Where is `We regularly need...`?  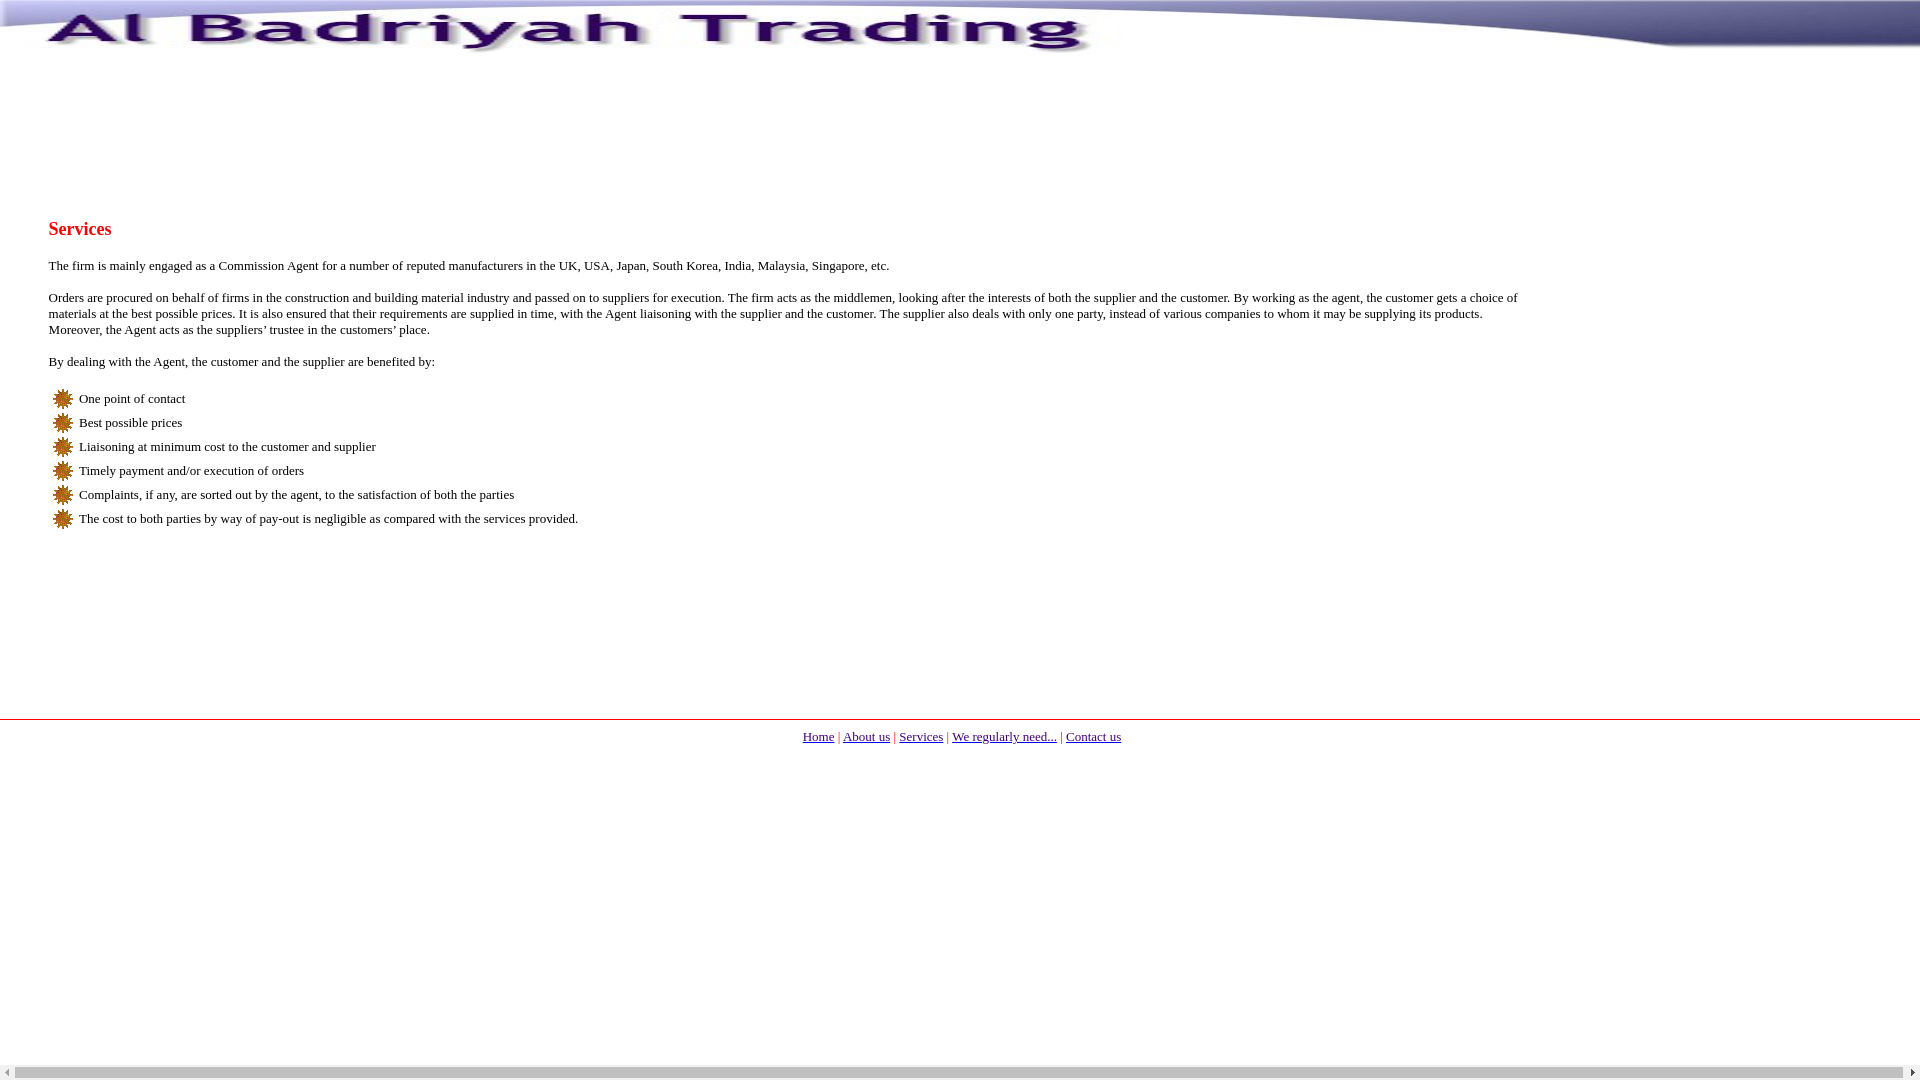 We regularly need... is located at coordinates (1004, 735).